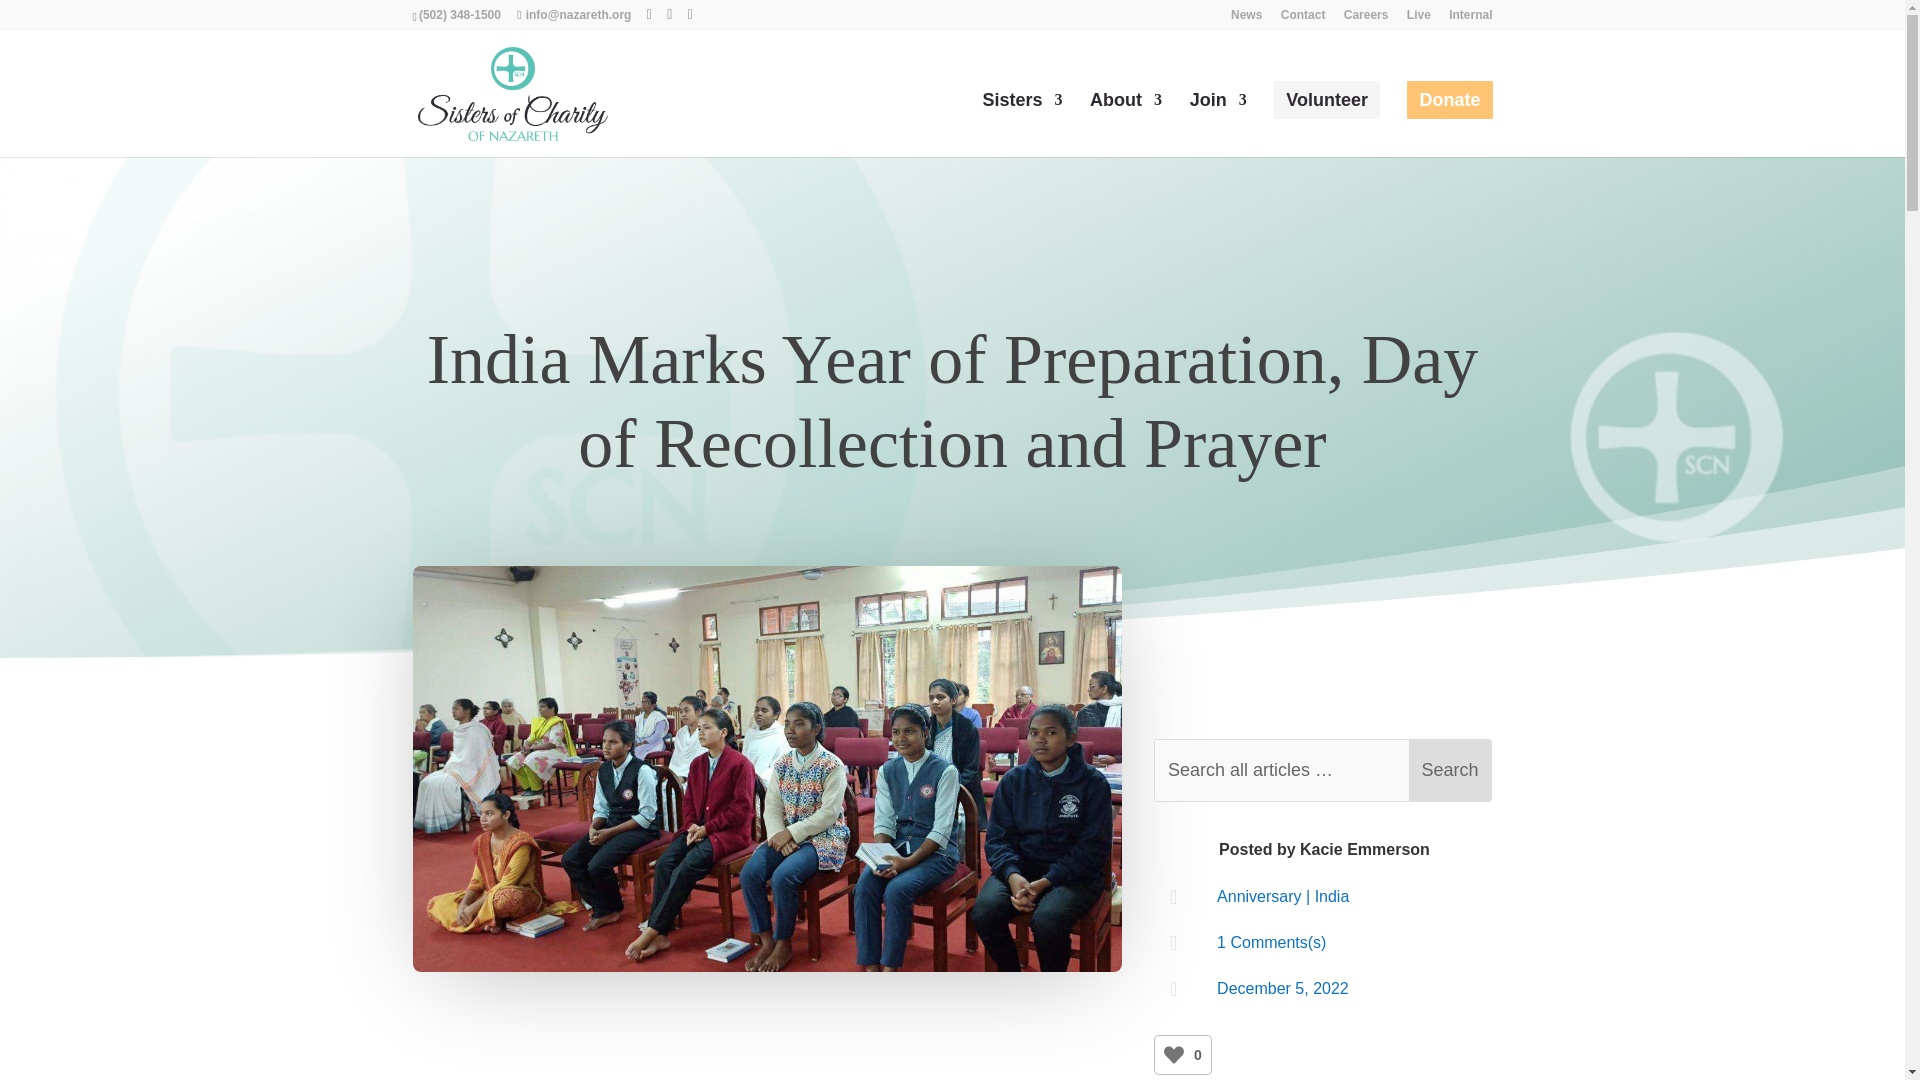 This screenshot has width=1920, height=1080. Describe the element at coordinates (1021, 124) in the screenshot. I see `Sisters` at that location.